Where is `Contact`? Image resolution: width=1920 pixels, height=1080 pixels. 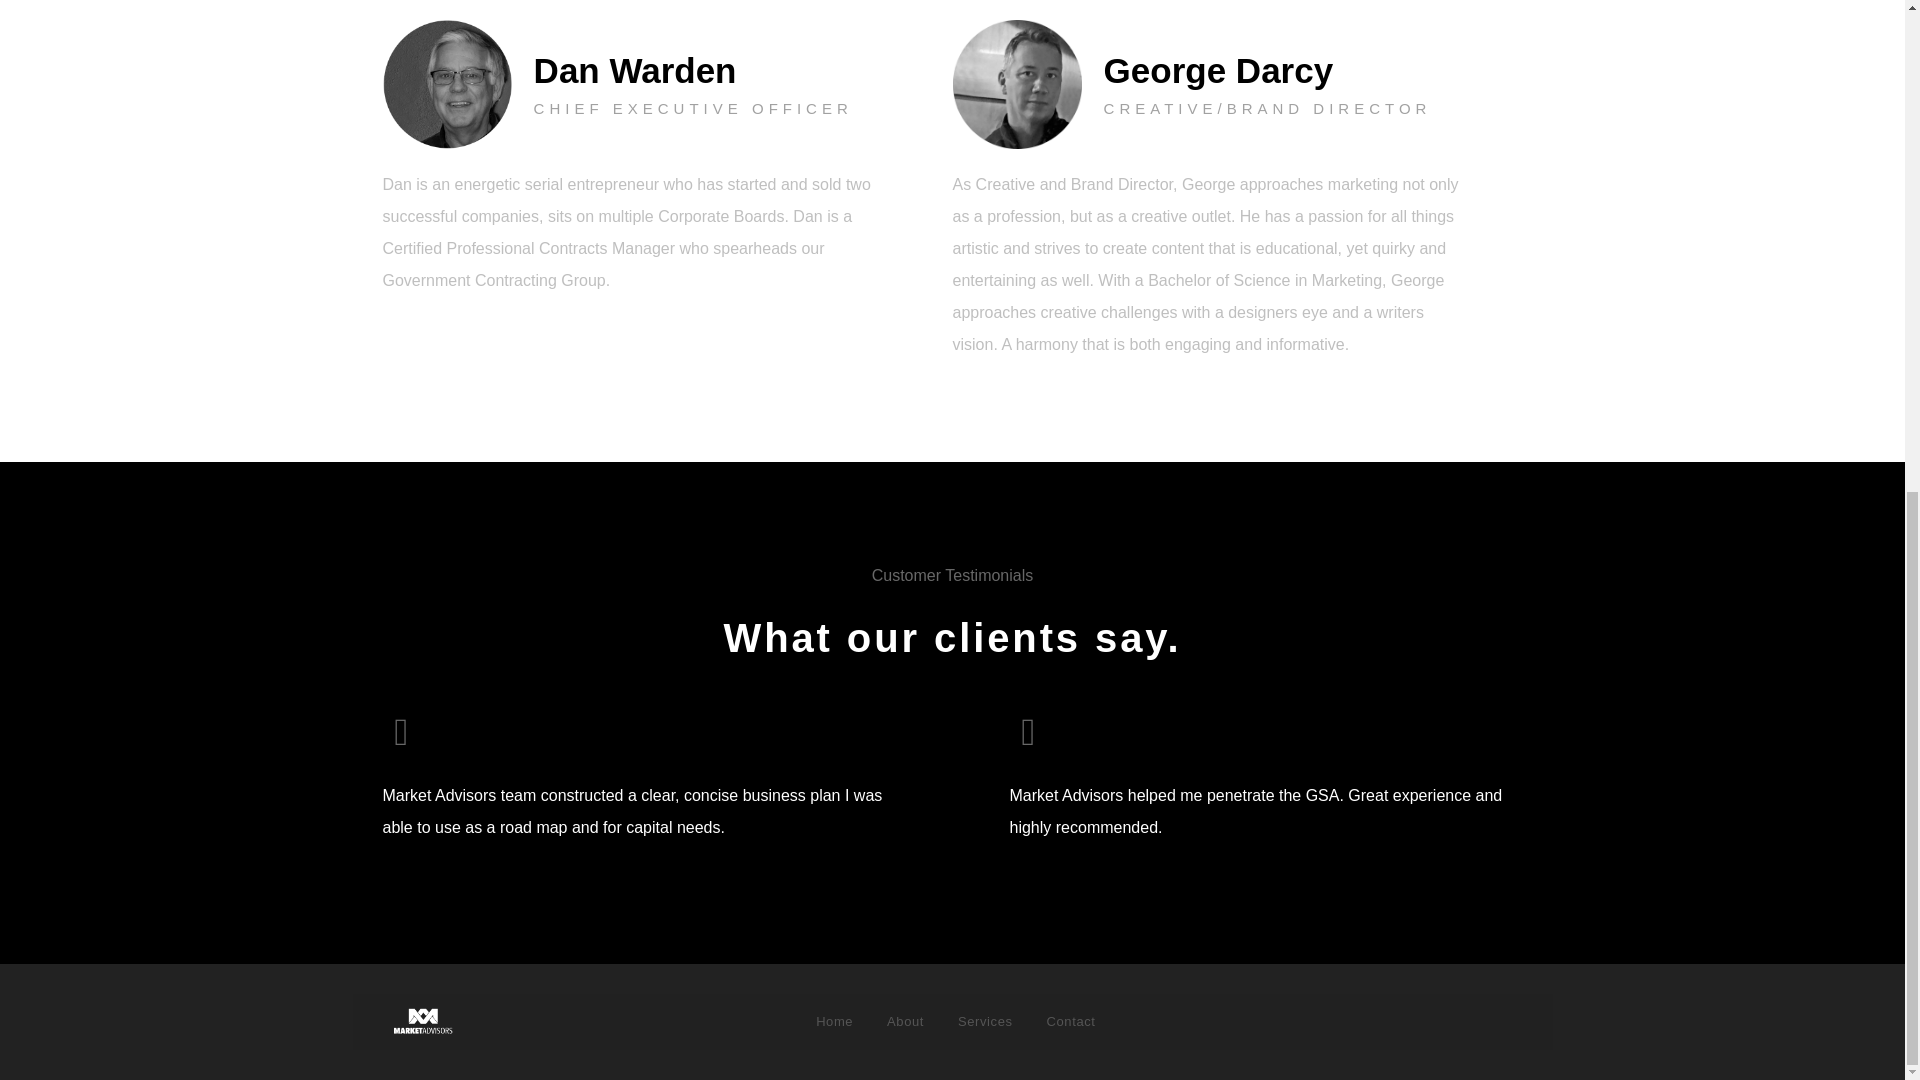 Contact is located at coordinates (1072, 1022).